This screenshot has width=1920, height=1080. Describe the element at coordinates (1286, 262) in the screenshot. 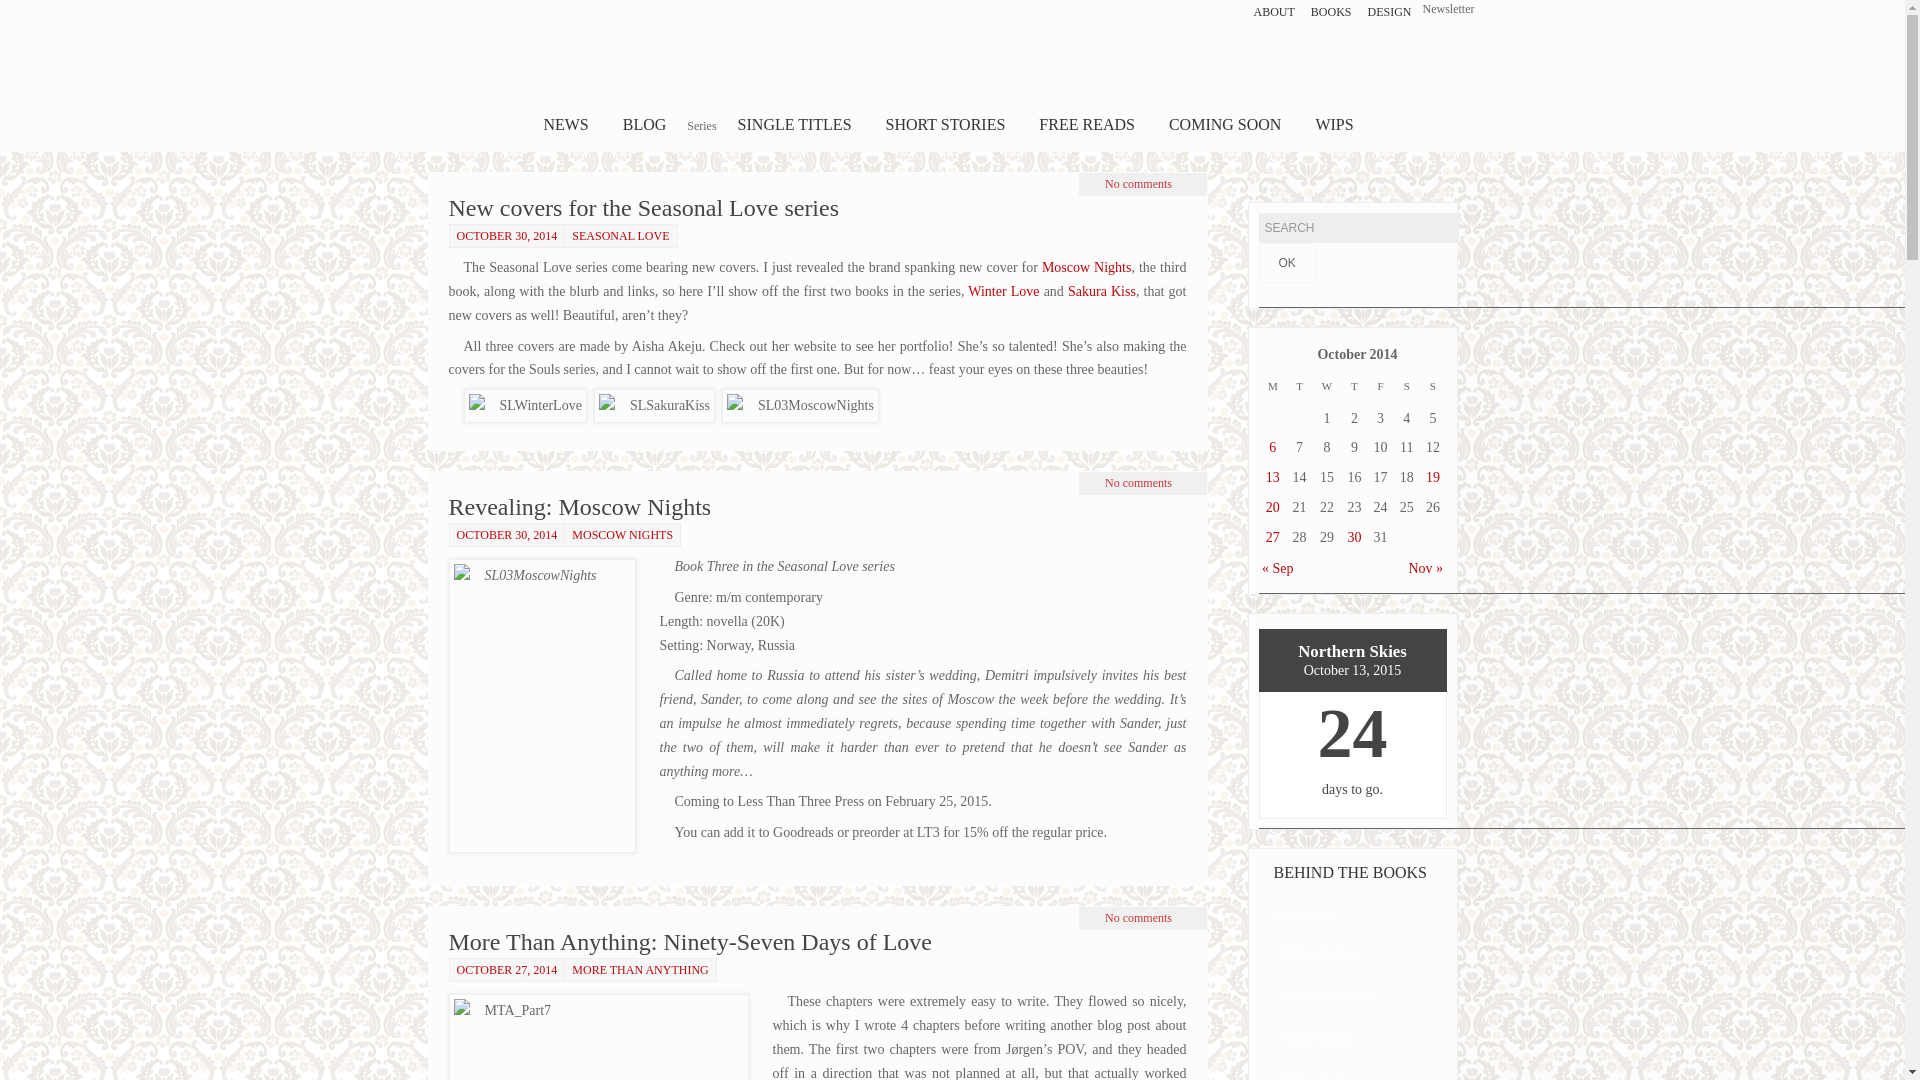

I see `OK` at that location.